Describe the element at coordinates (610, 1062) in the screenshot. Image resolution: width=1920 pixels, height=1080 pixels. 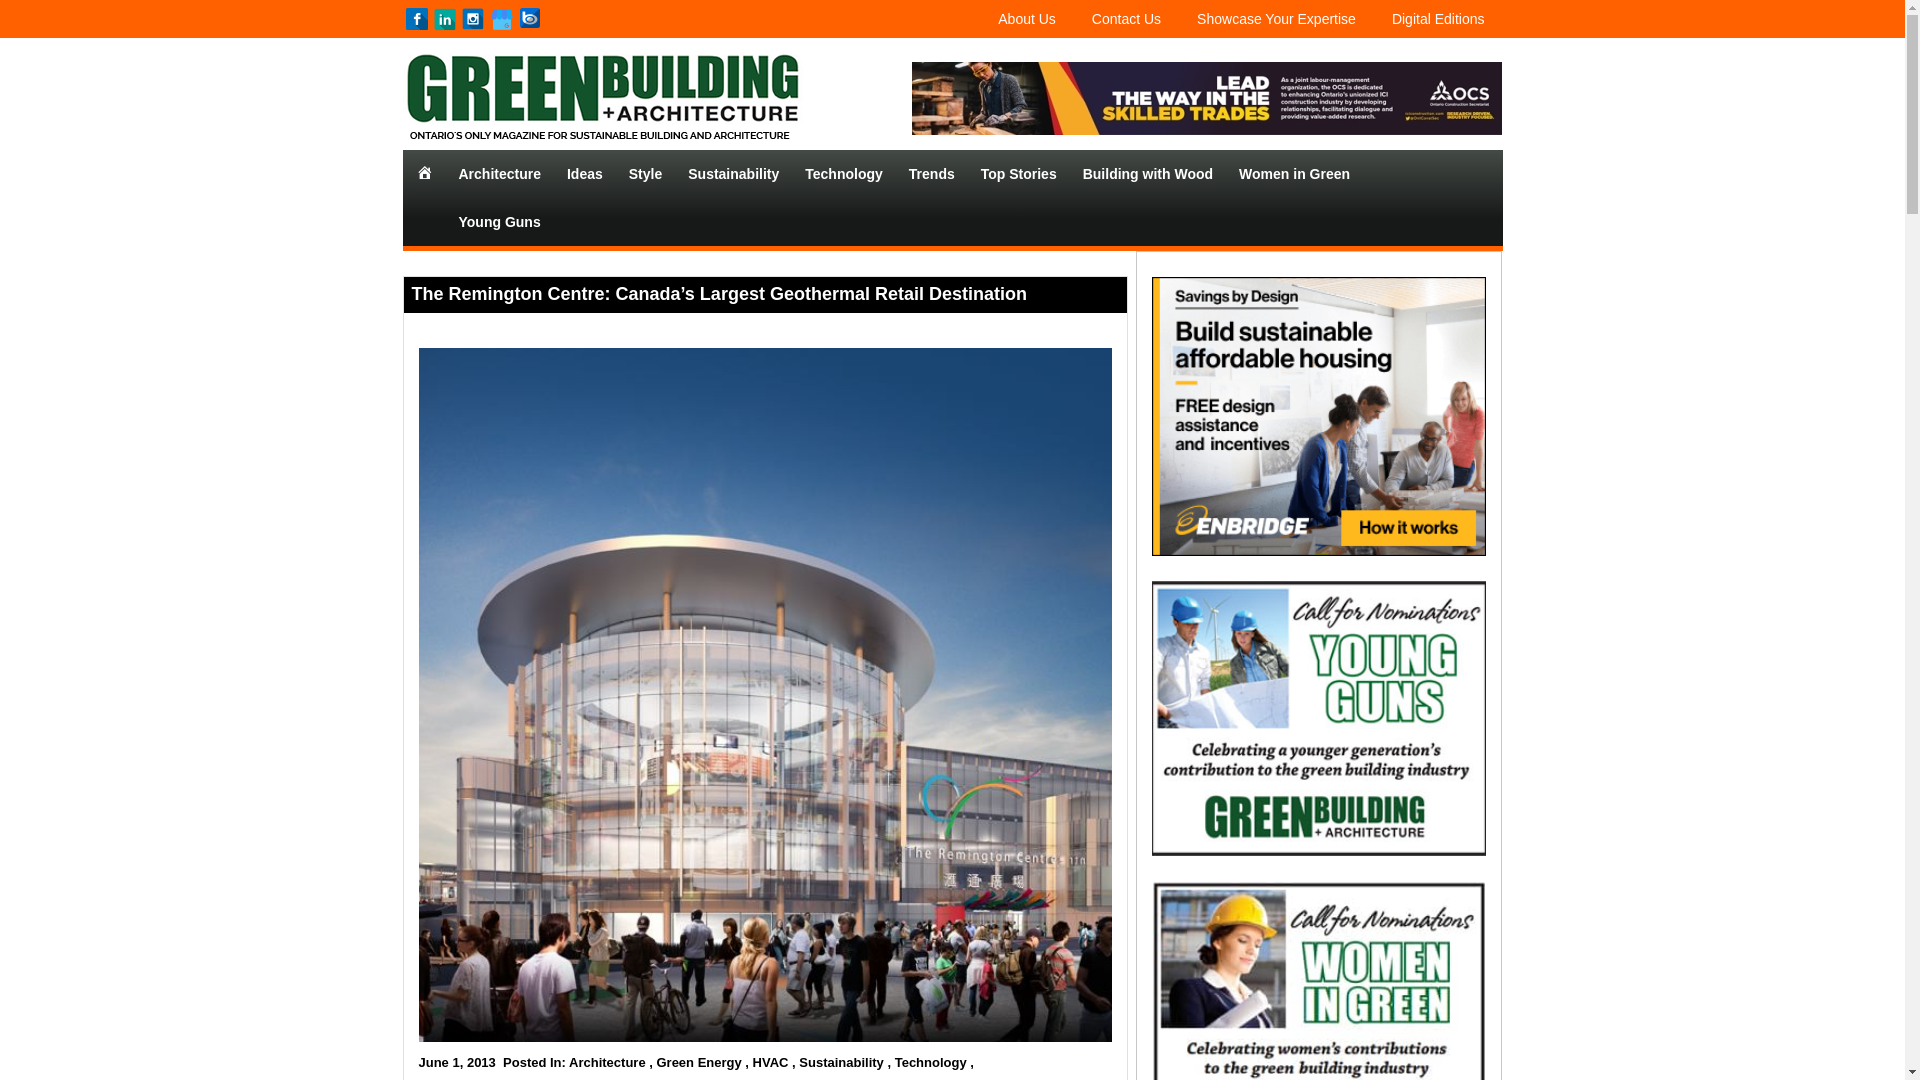
I see `Architecture ,` at that location.